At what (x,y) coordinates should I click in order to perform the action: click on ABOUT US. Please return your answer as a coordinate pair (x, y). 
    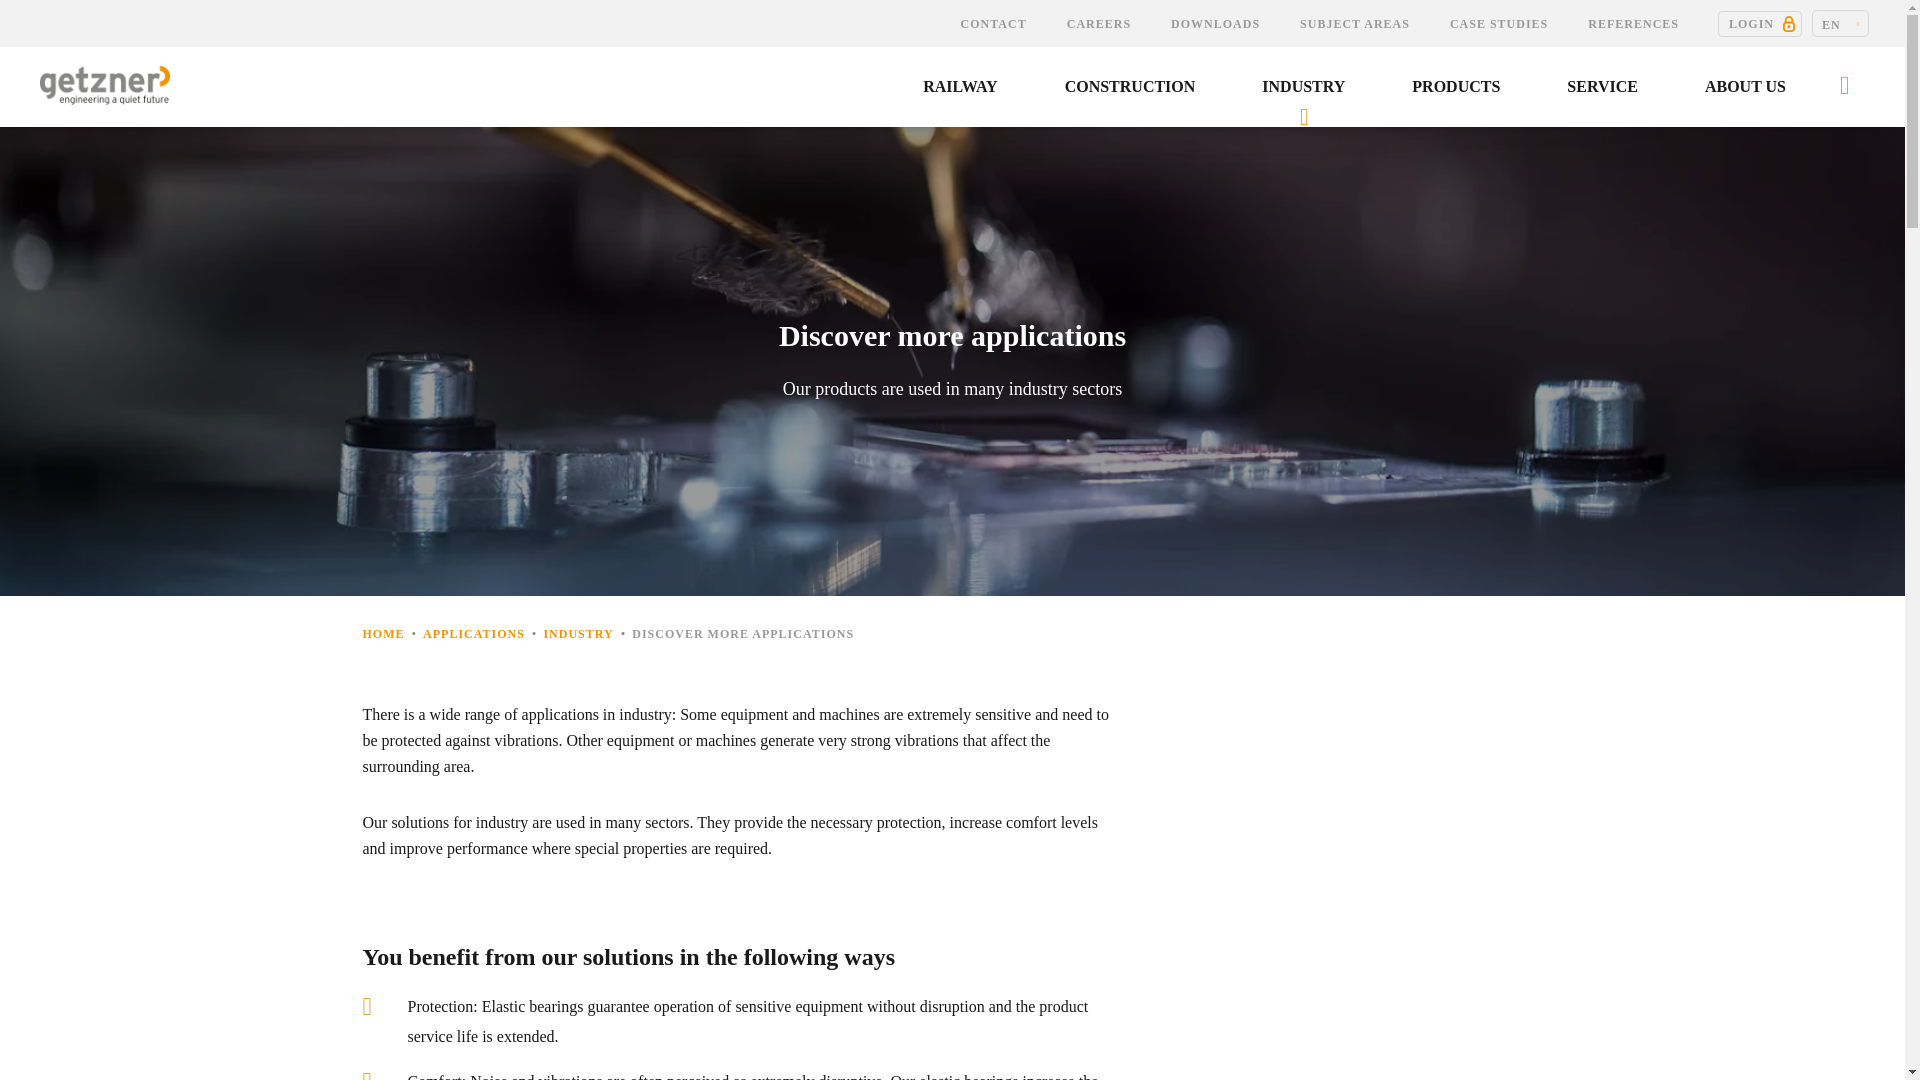
    Looking at the image, I should click on (1746, 87).